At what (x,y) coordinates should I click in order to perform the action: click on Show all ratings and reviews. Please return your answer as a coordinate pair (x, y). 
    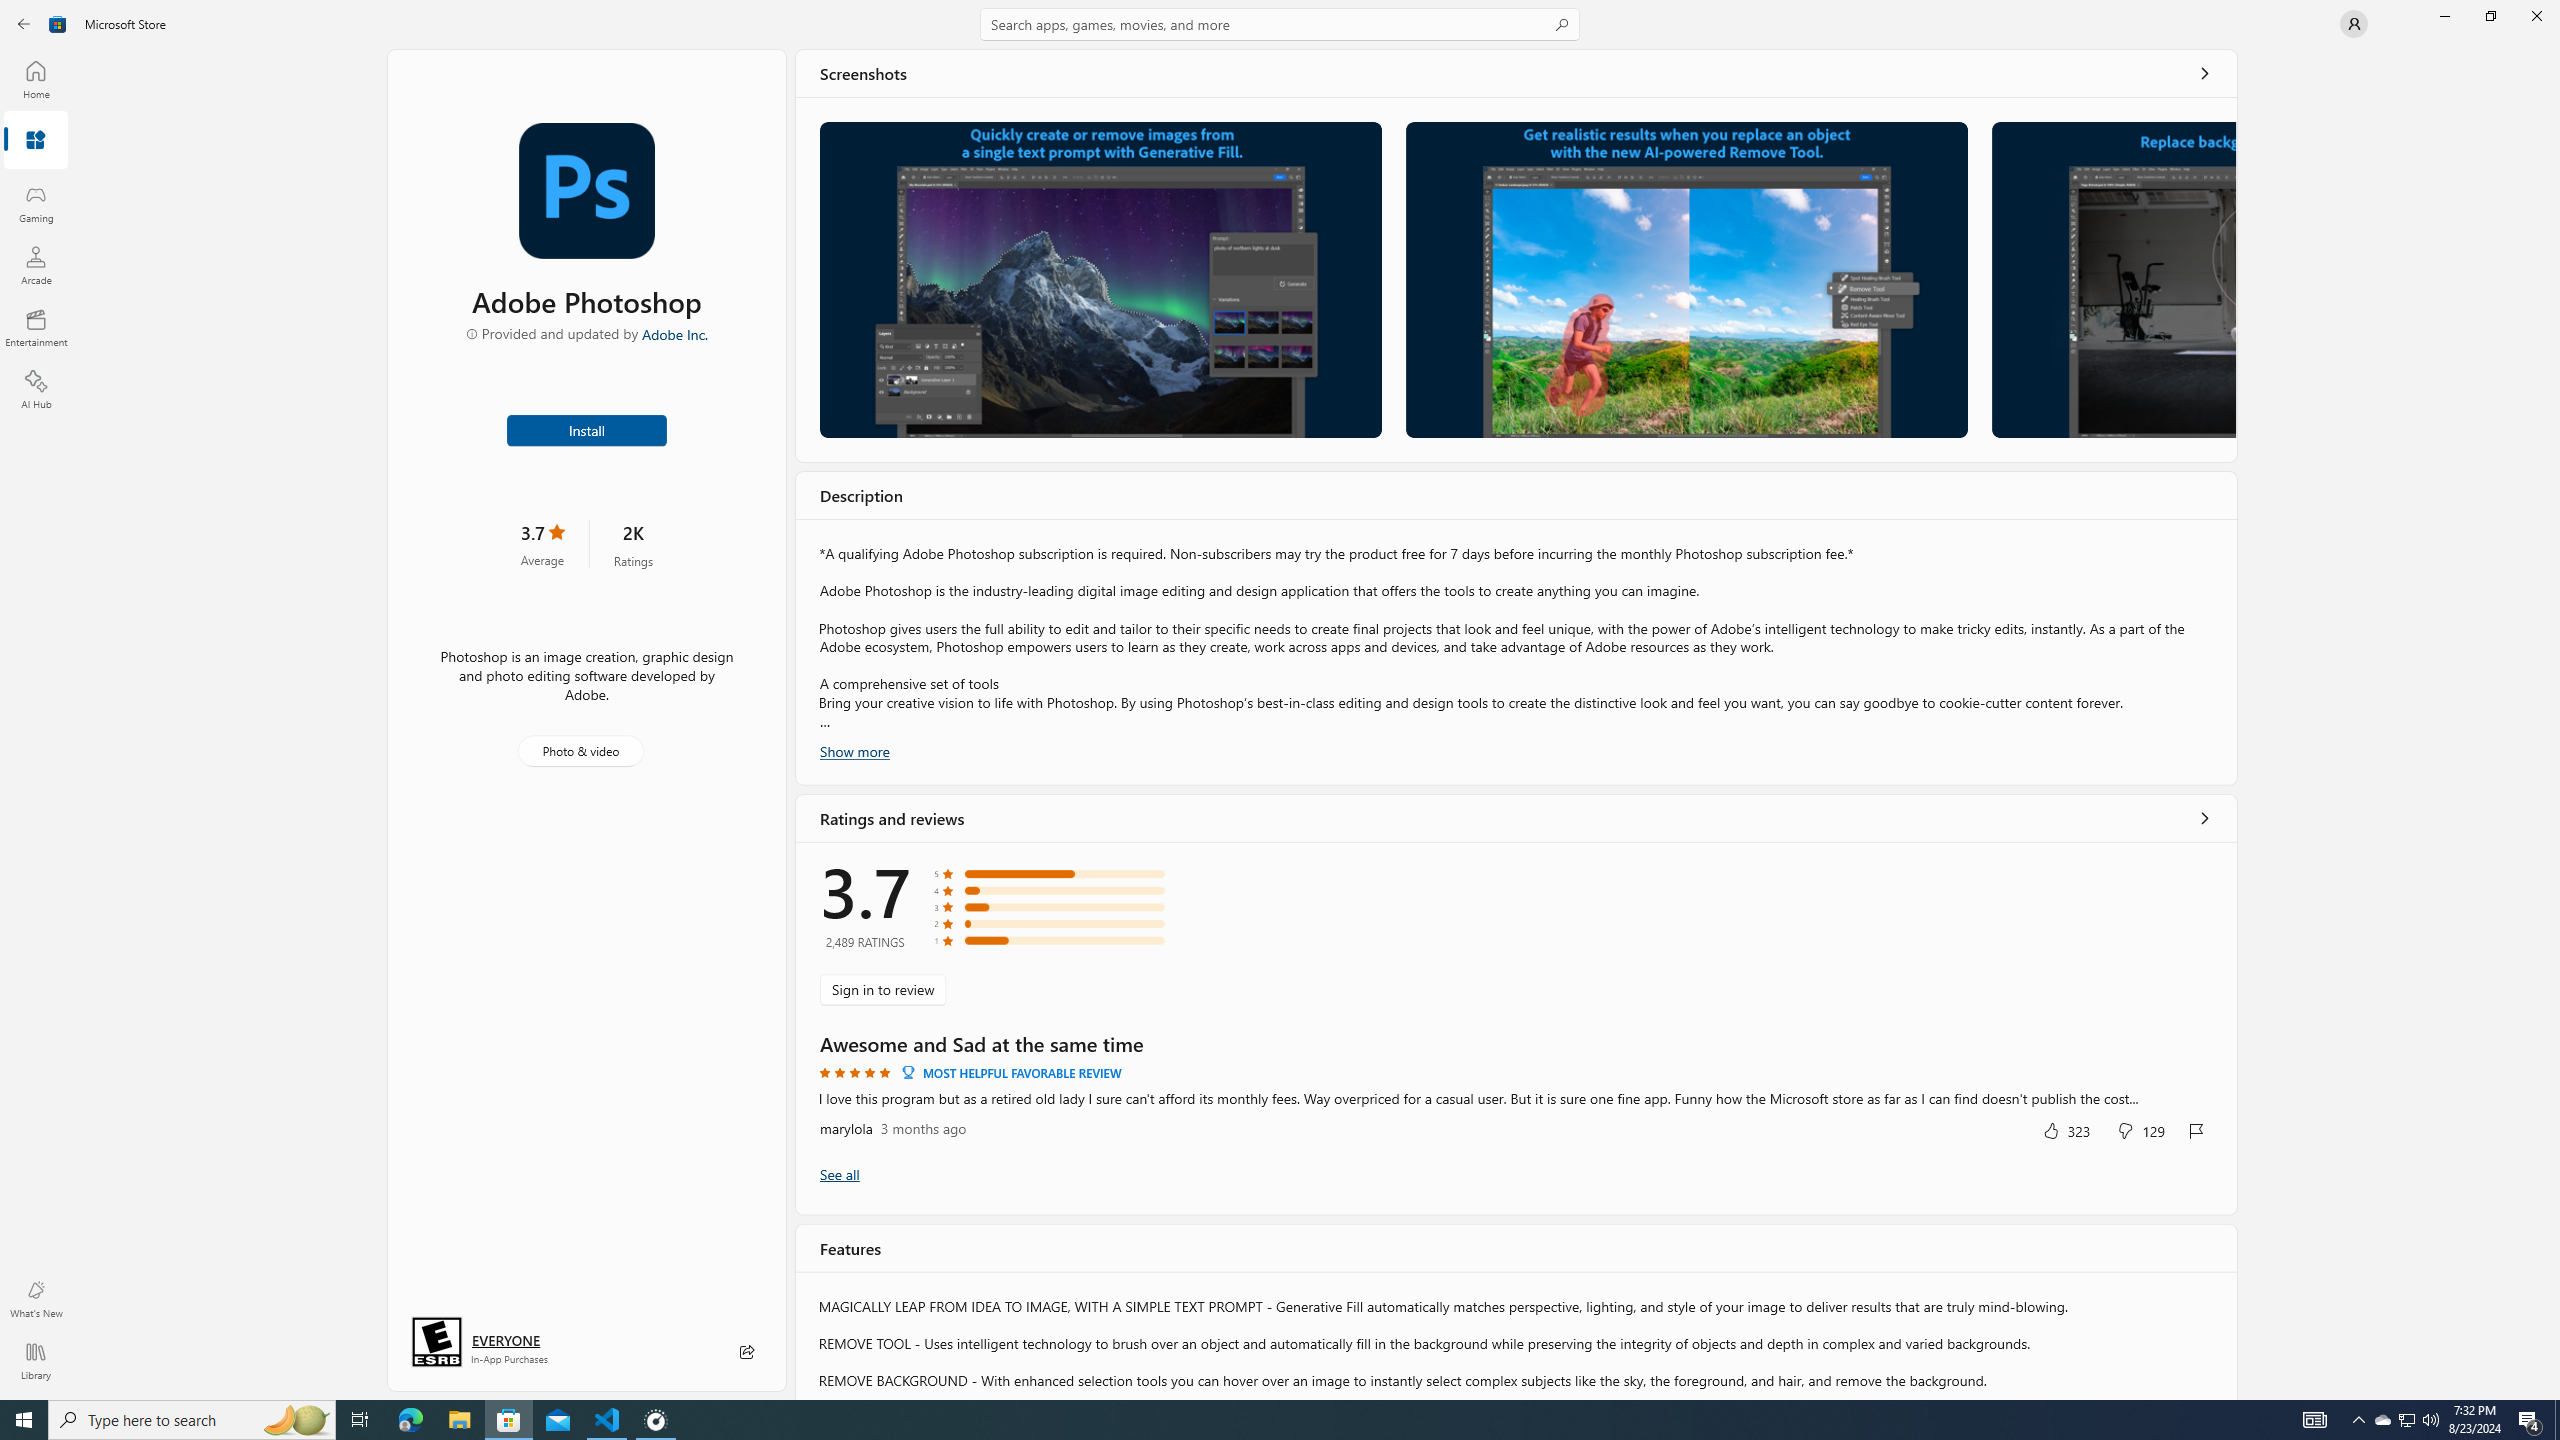
    Looking at the image, I should click on (2205, 818).